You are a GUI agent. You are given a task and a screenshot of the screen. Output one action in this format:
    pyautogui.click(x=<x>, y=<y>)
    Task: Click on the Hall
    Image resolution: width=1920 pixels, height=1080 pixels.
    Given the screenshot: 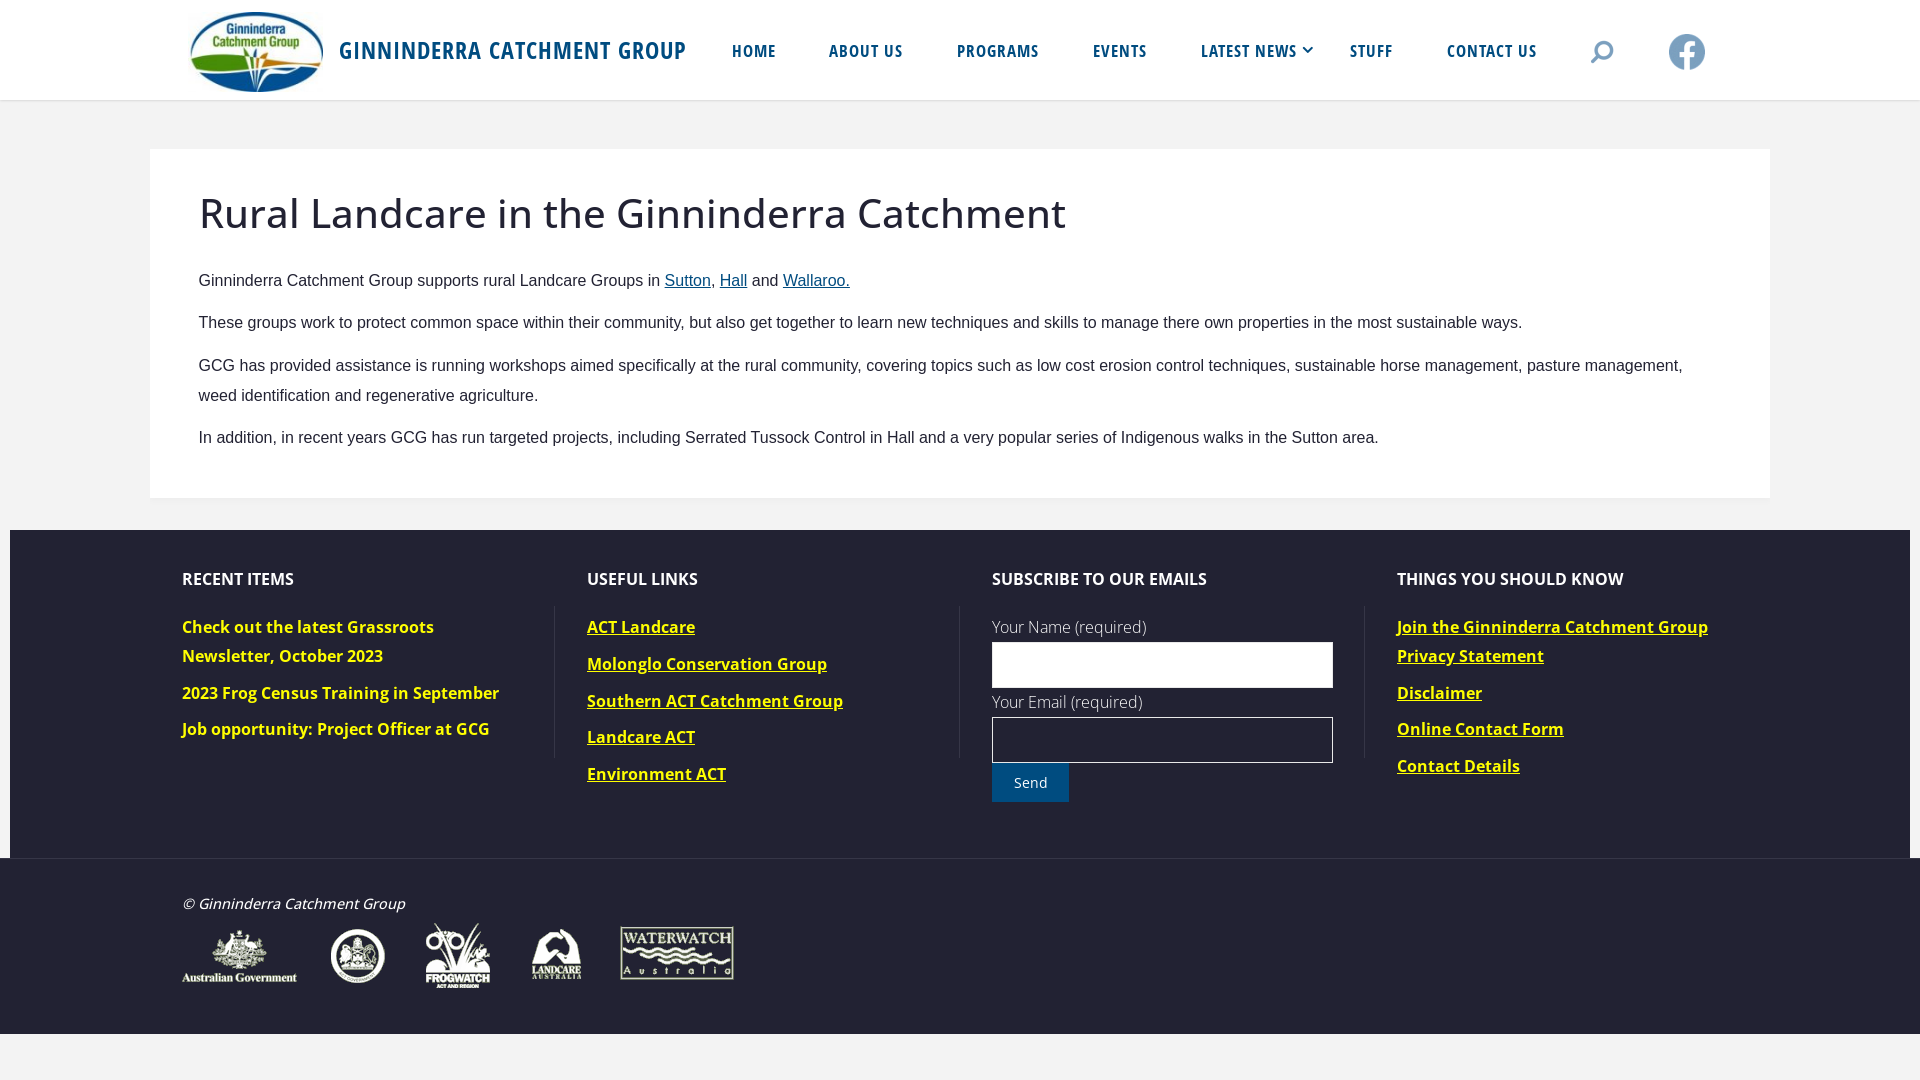 What is the action you would take?
    pyautogui.click(x=734, y=280)
    